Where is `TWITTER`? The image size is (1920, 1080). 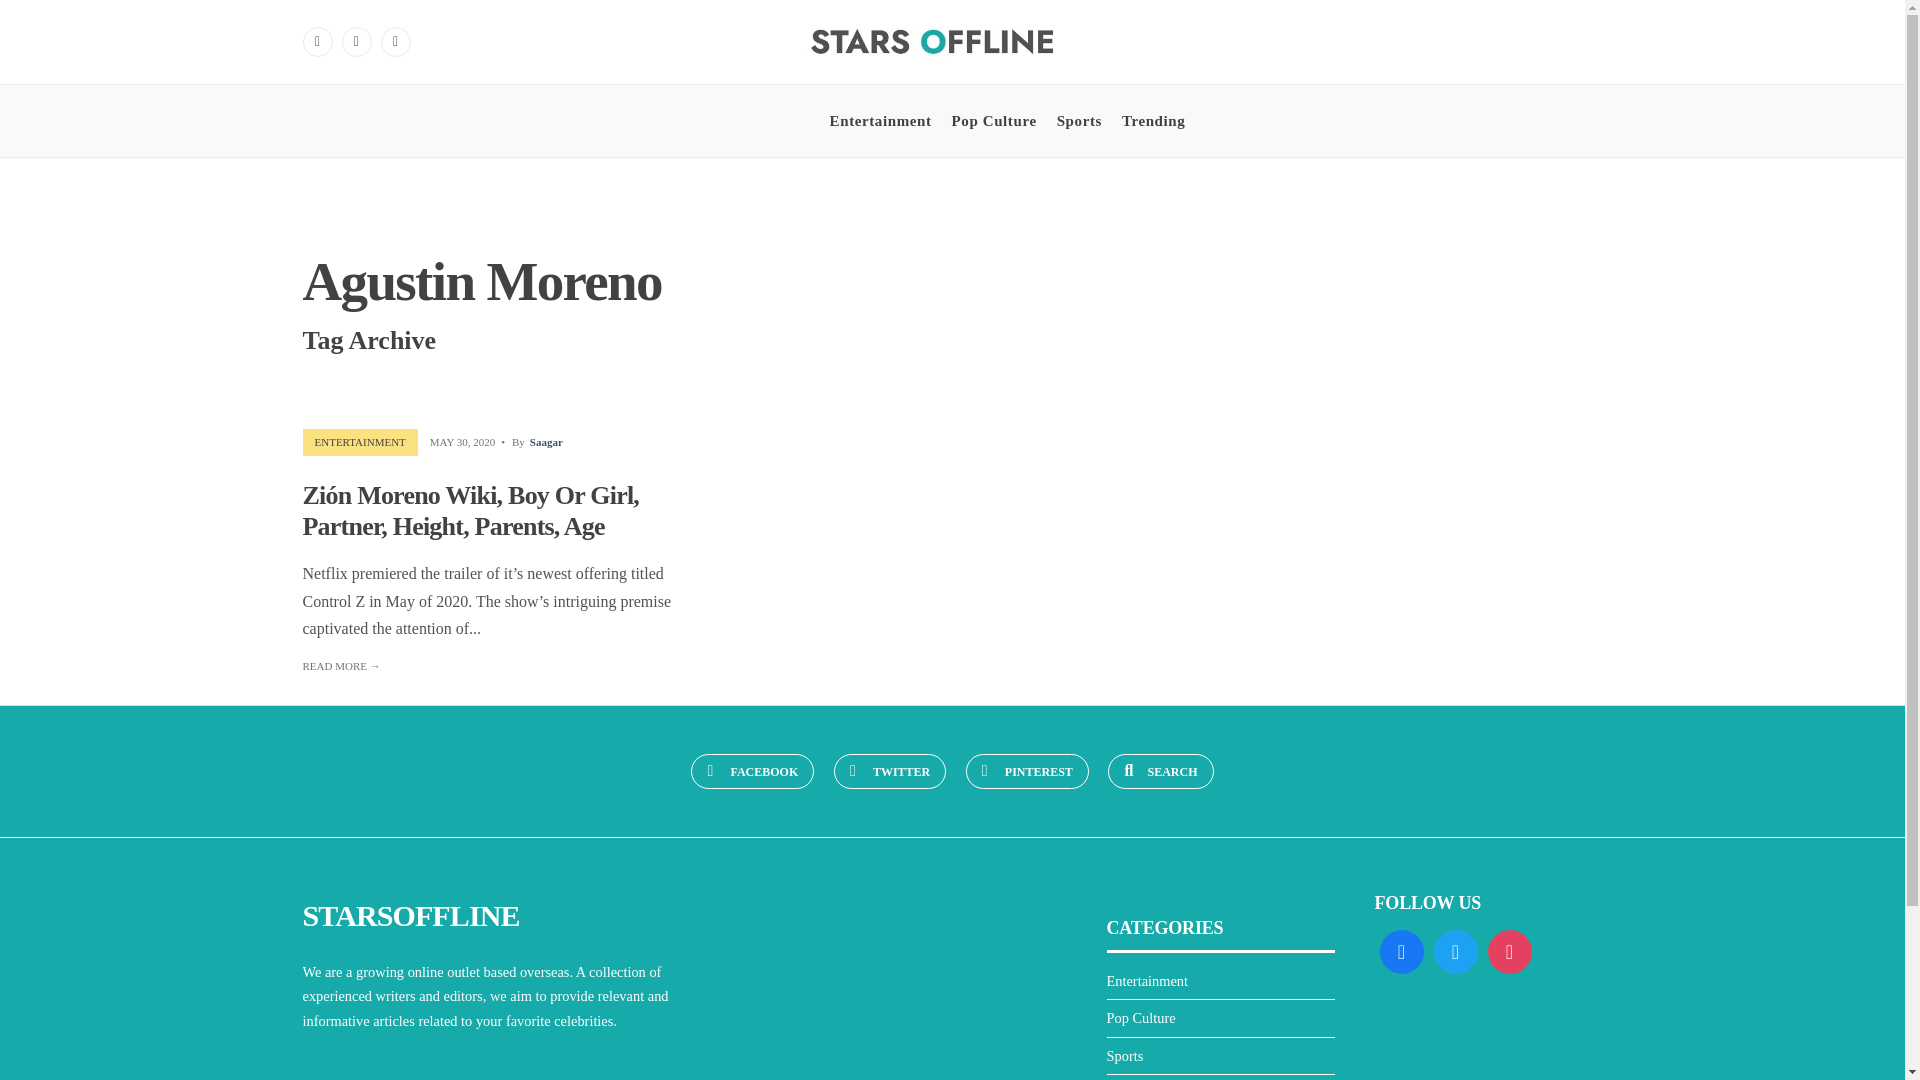 TWITTER is located at coordinates (890, 771).